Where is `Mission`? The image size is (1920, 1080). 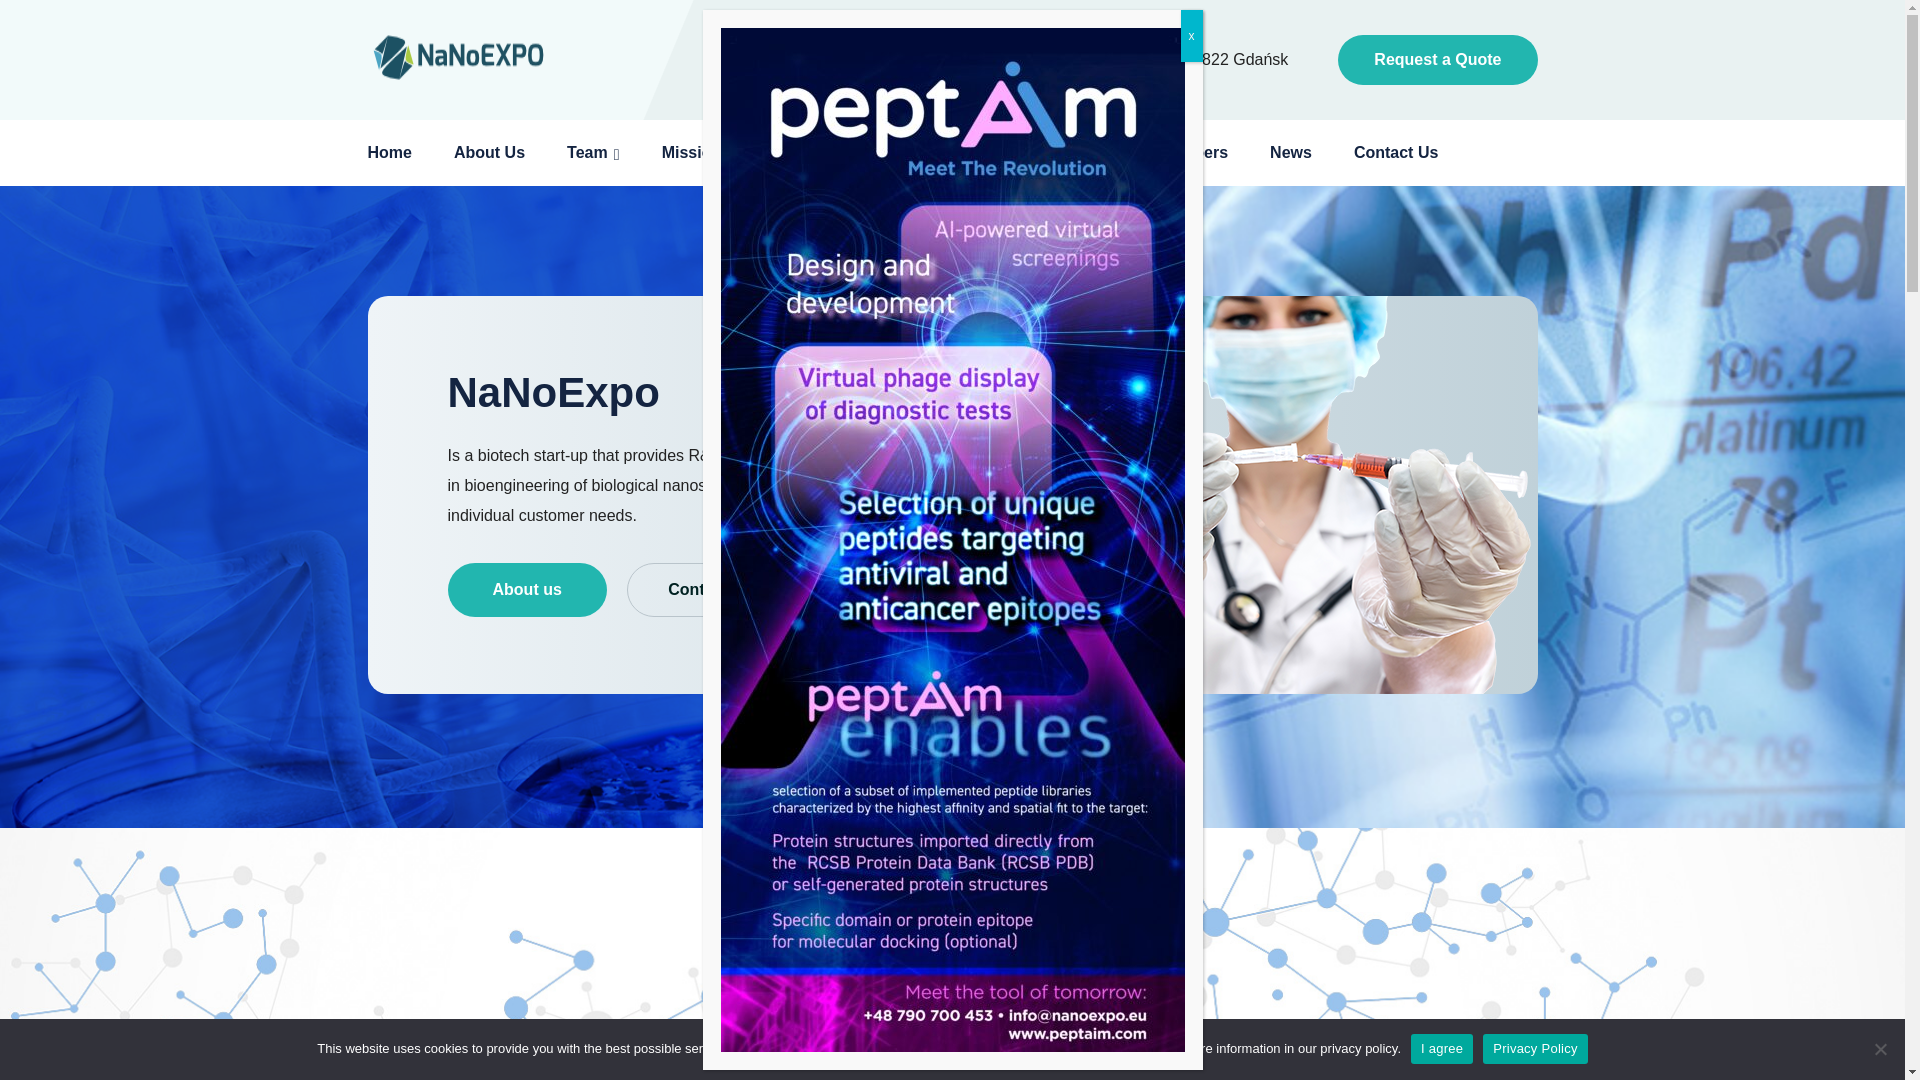 Mission is located at coordinates (698, 153).